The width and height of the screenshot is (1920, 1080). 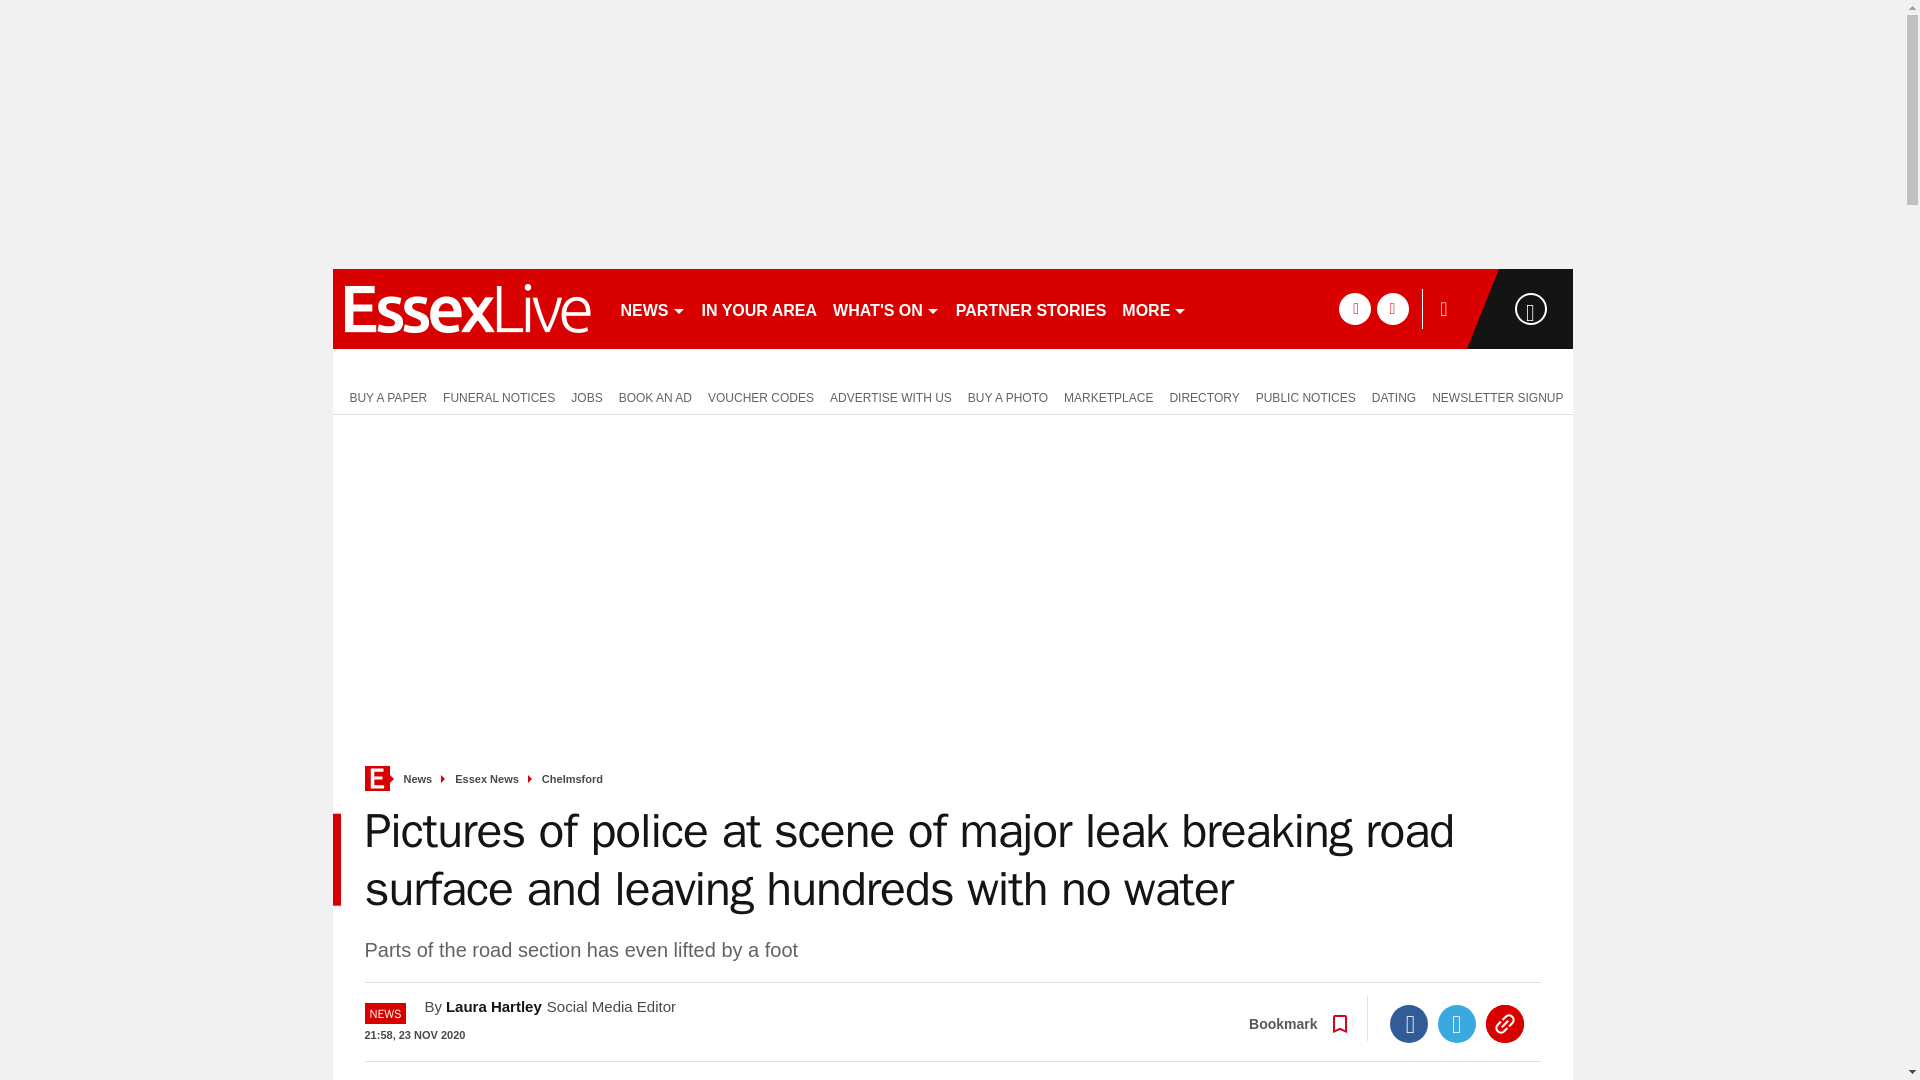 What do you see at coordinates (652, 308) in the screenshot?
I see `NEWS` at bounding box center [652, 308].